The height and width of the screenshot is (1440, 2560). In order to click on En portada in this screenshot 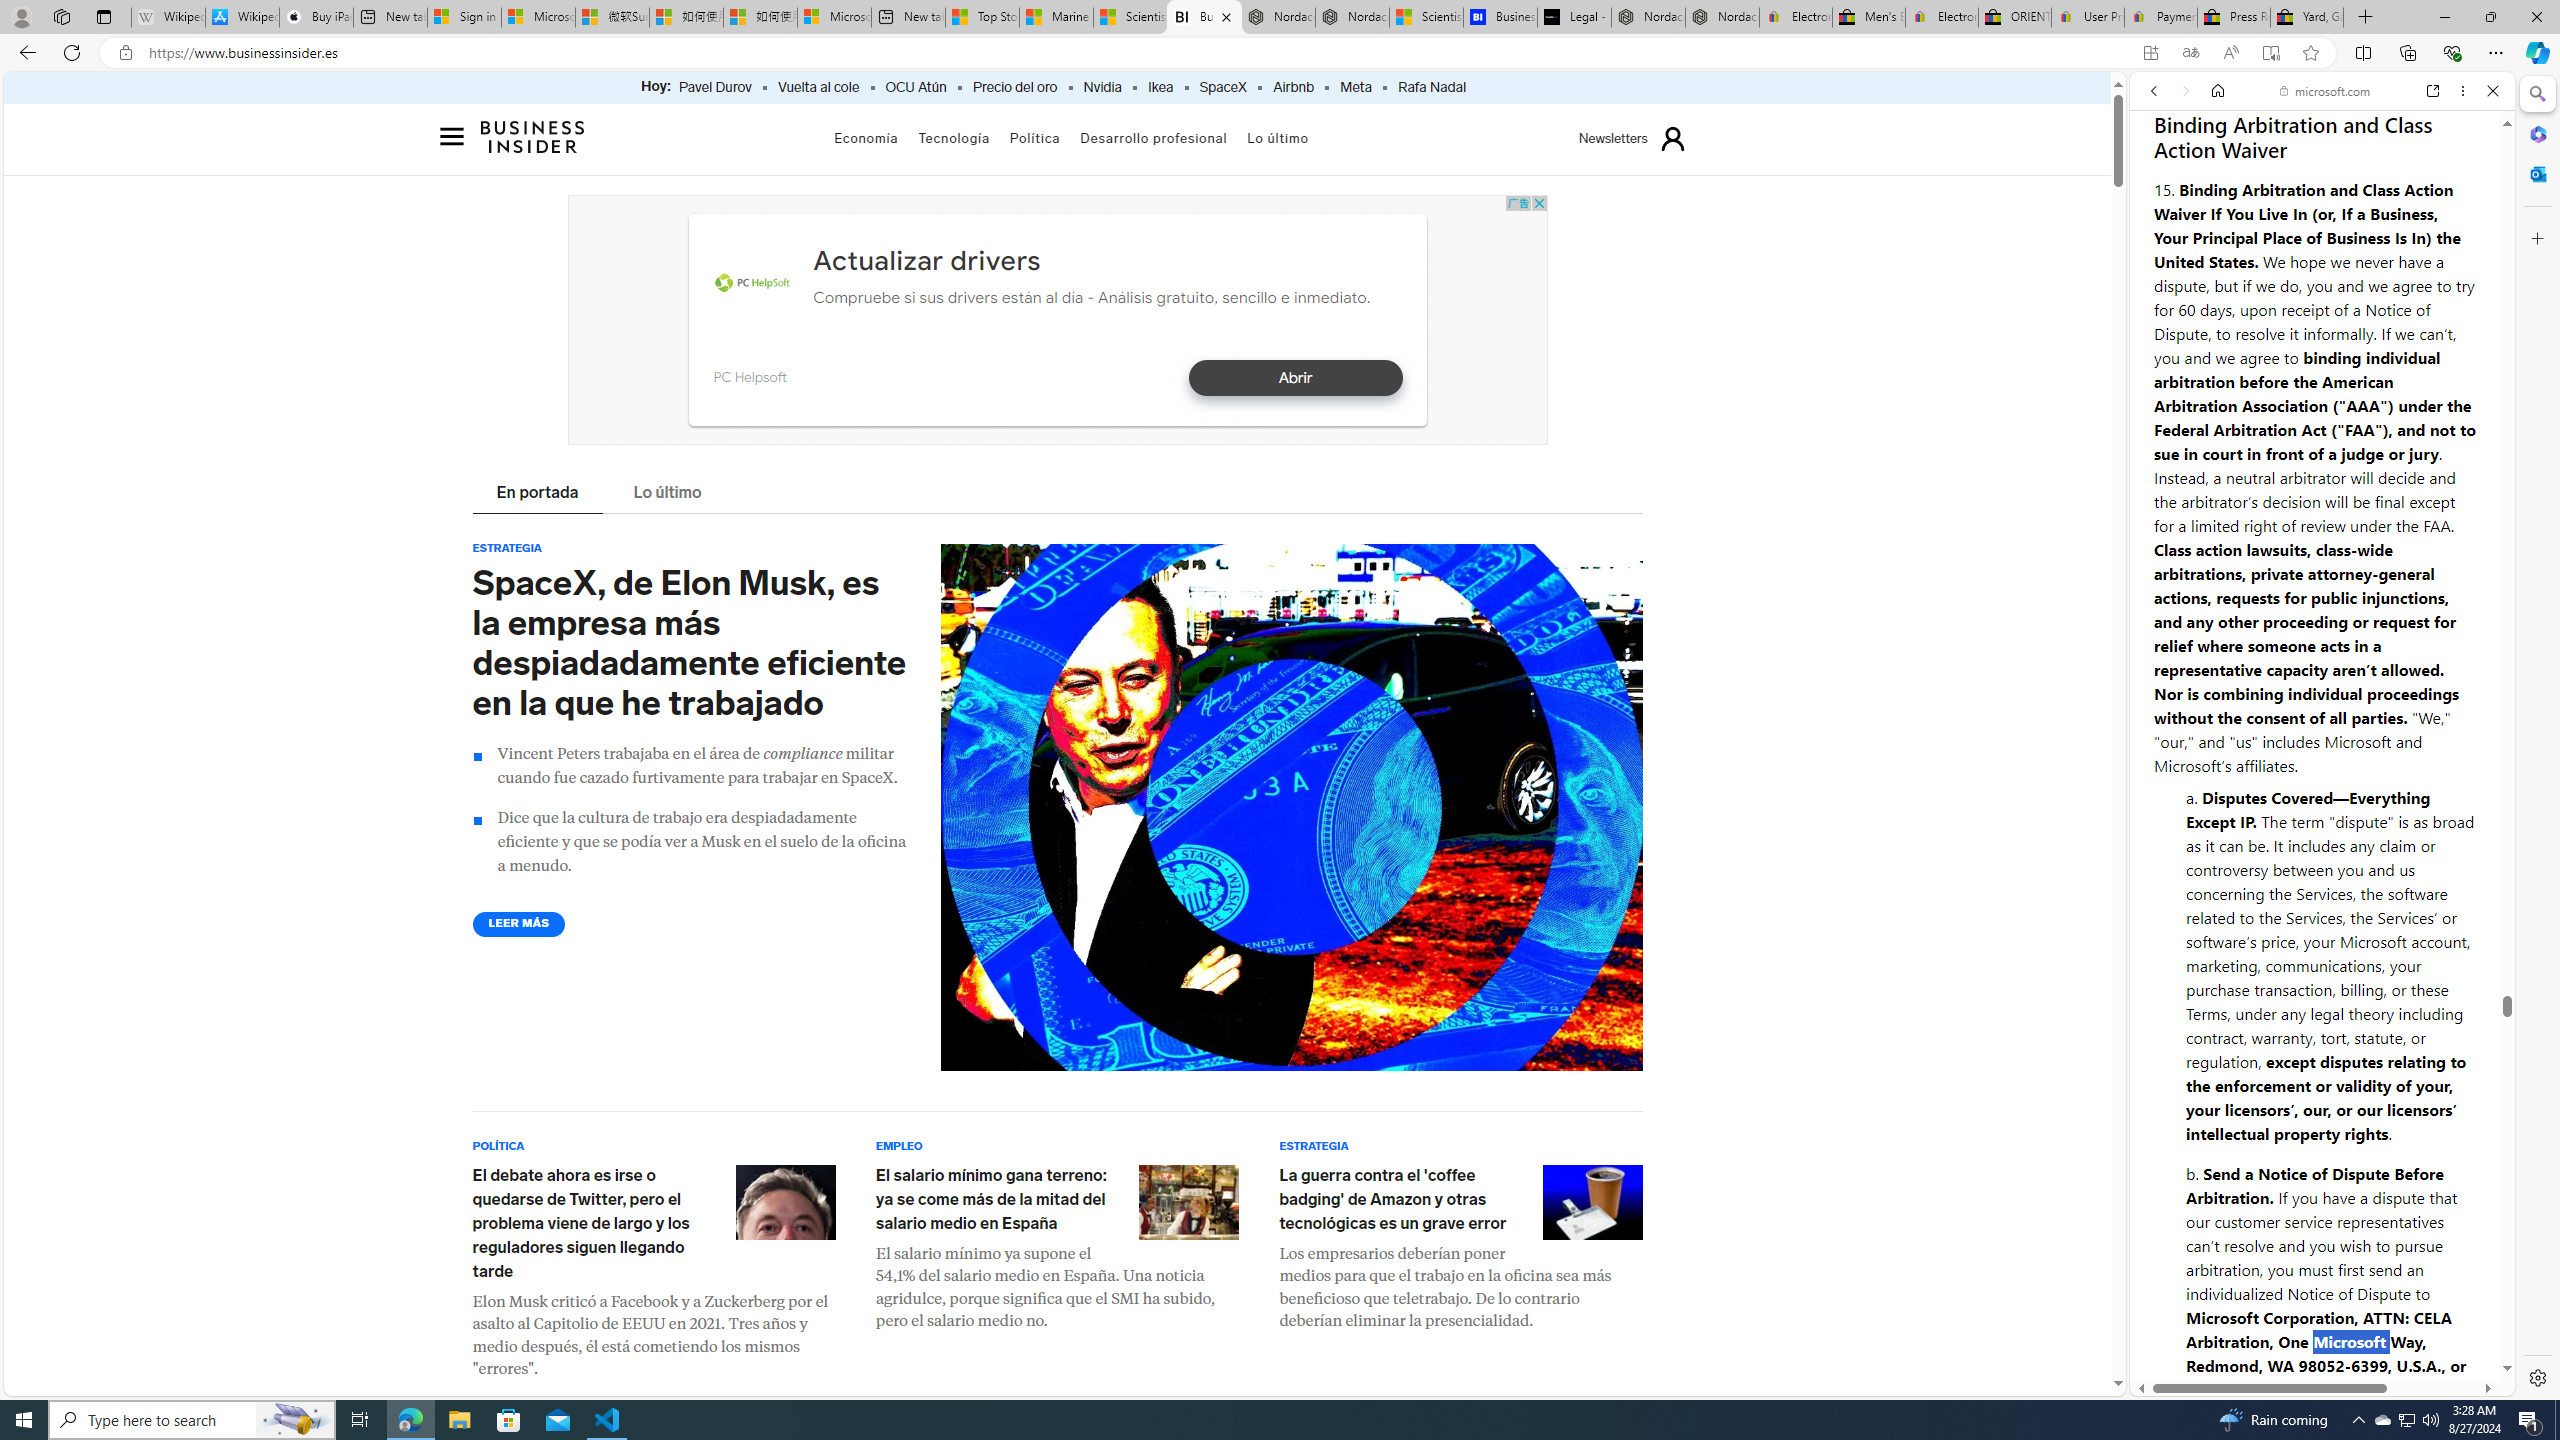, I will do `click(538, 494)`.